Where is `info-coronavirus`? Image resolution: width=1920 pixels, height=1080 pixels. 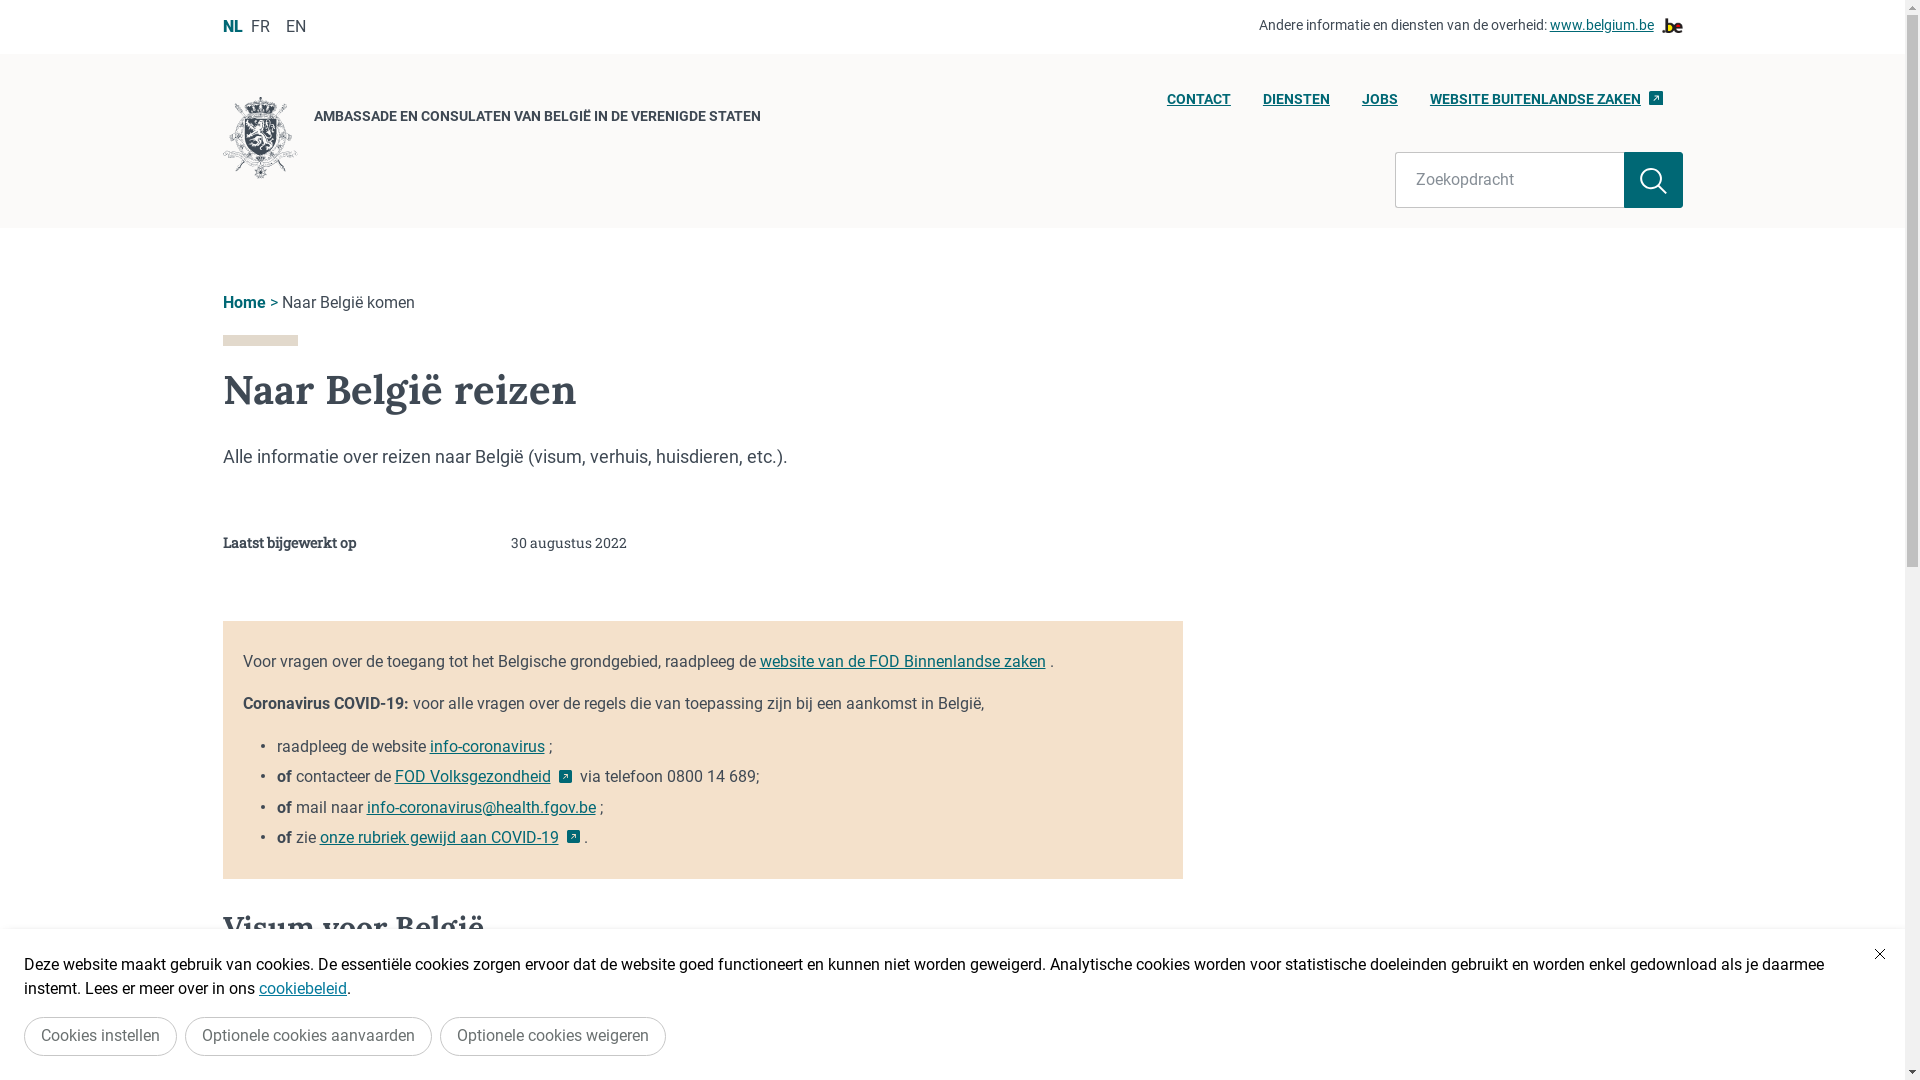
info-coronavirus is located at coordinates (488, 746).